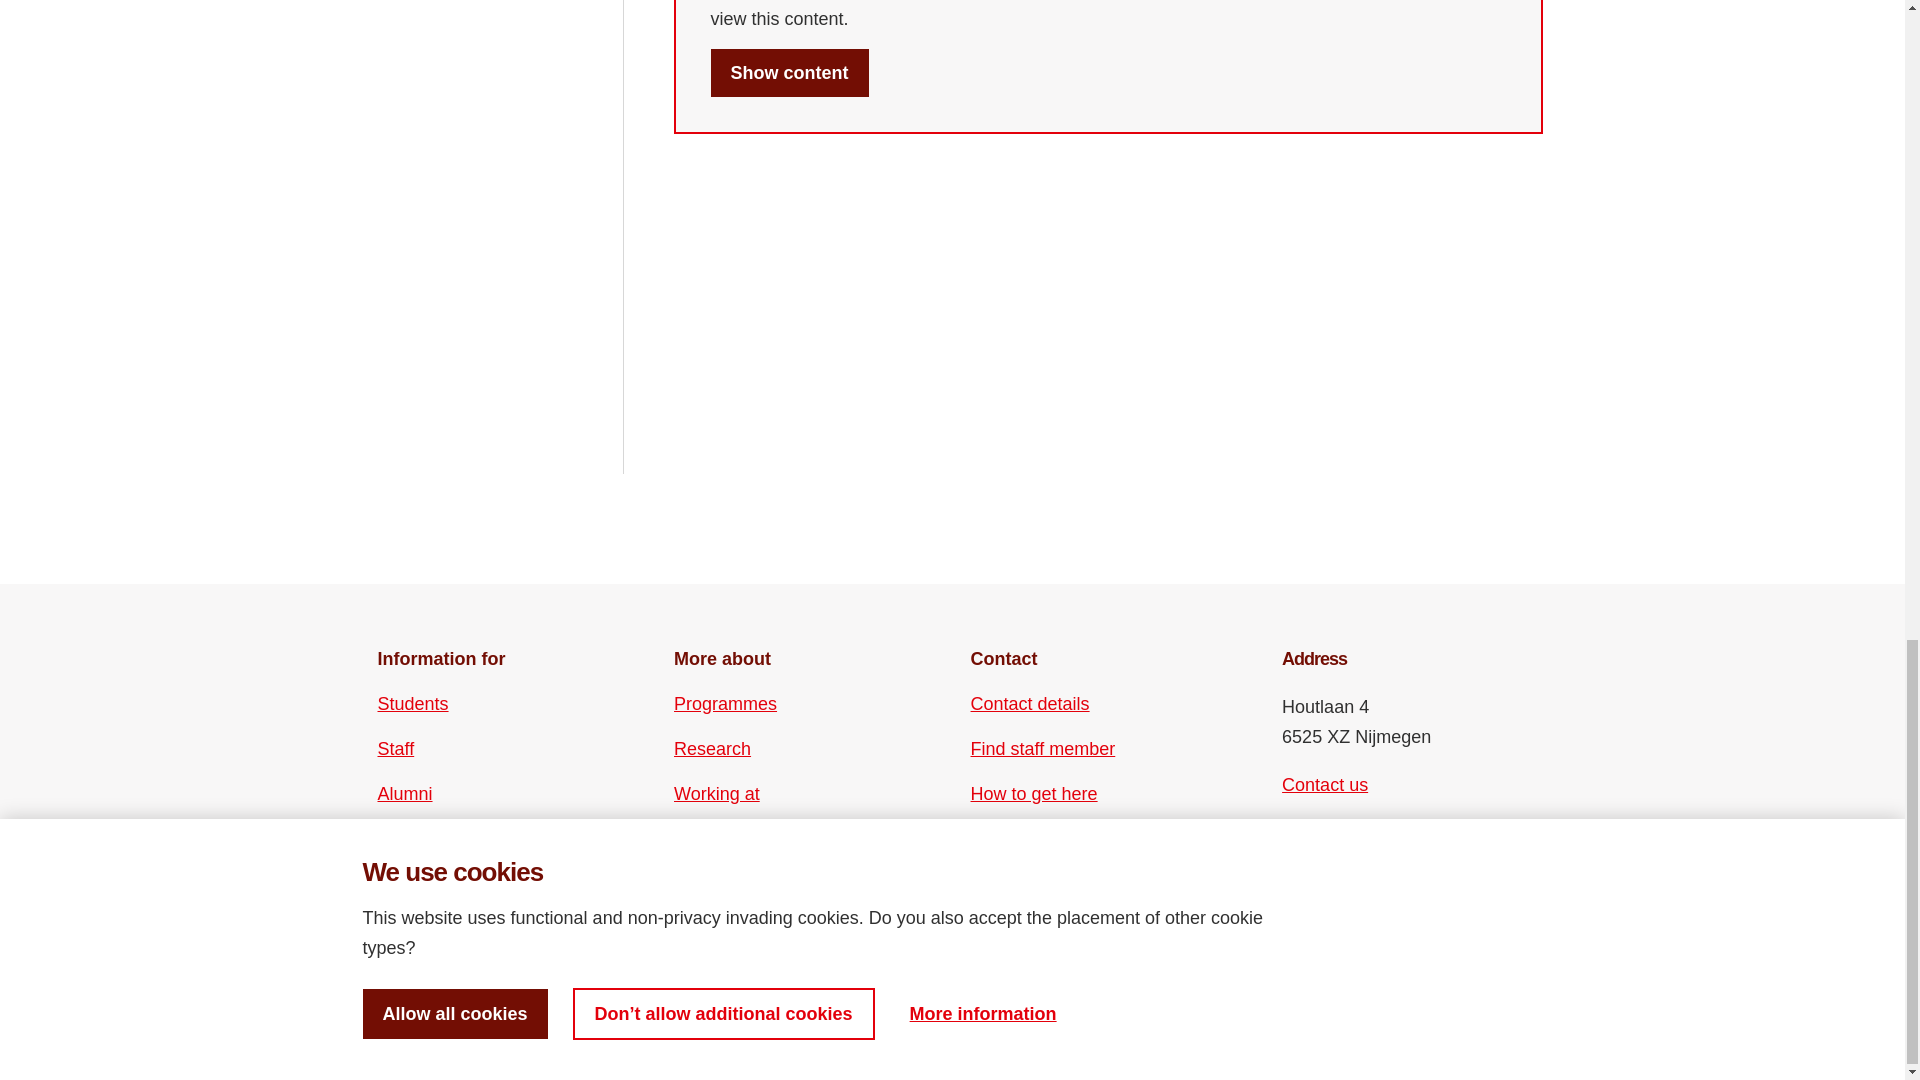  Describe the element at coordinates (1296, 880) in the screenshot. I see `X` at that location.